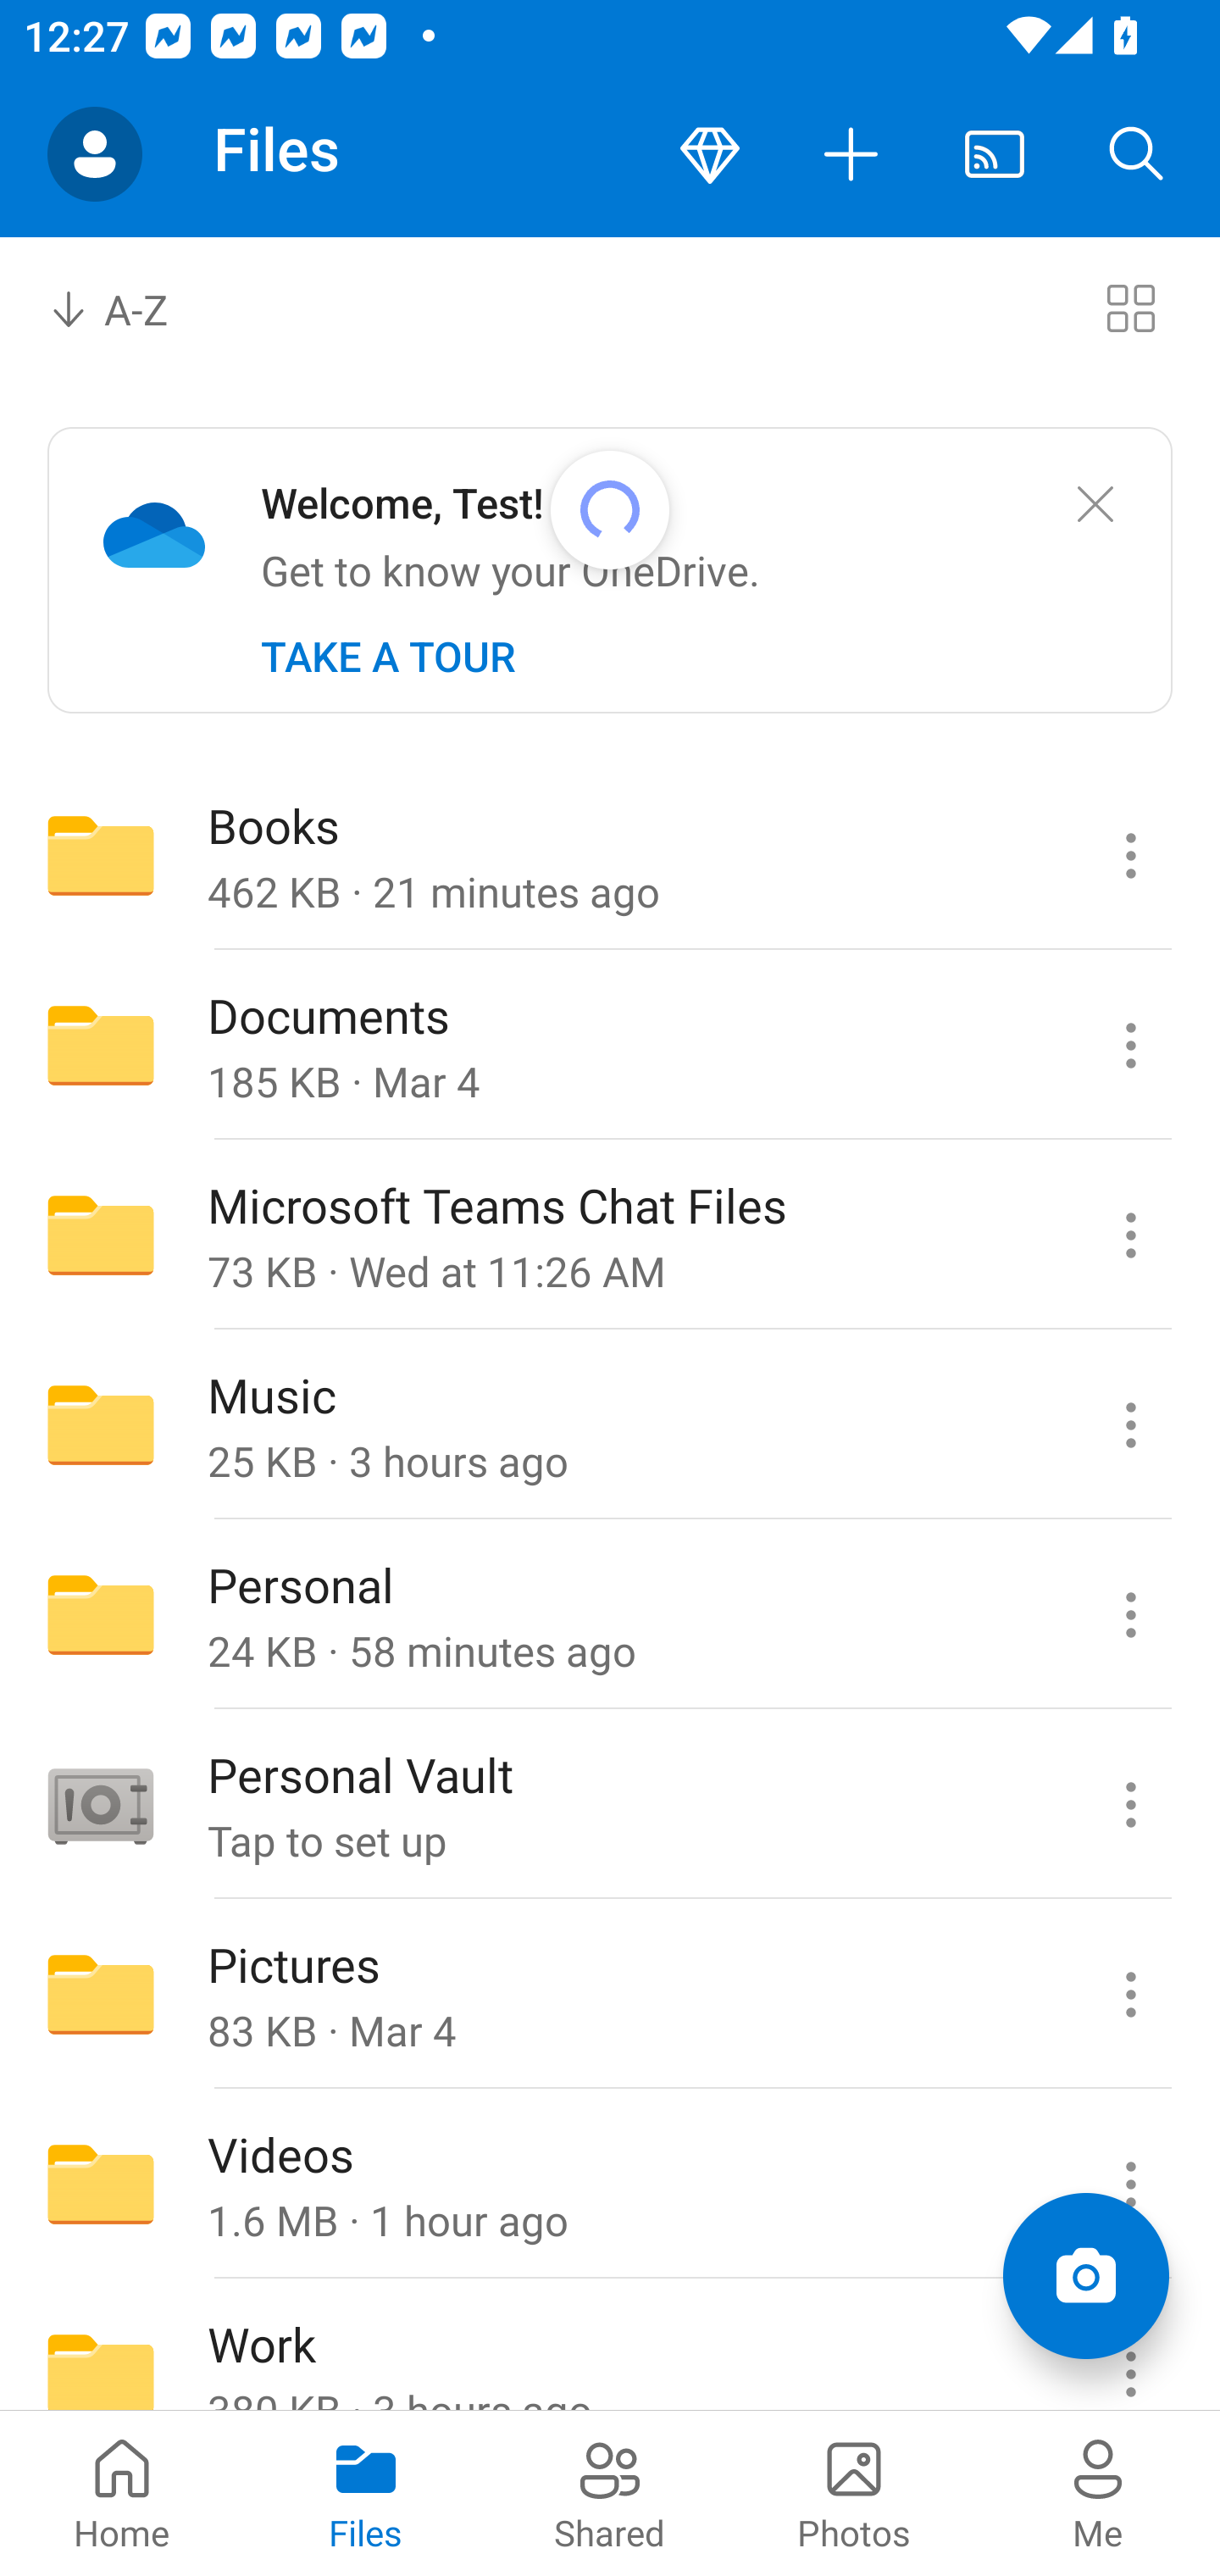 The image size is (1220, 2576). What do you see at coordinates (610, 1046) in the screenshot?
I see `Folder Documents 185 KB · Mar 4 Documents commands` at bounding box center [610, 1046].